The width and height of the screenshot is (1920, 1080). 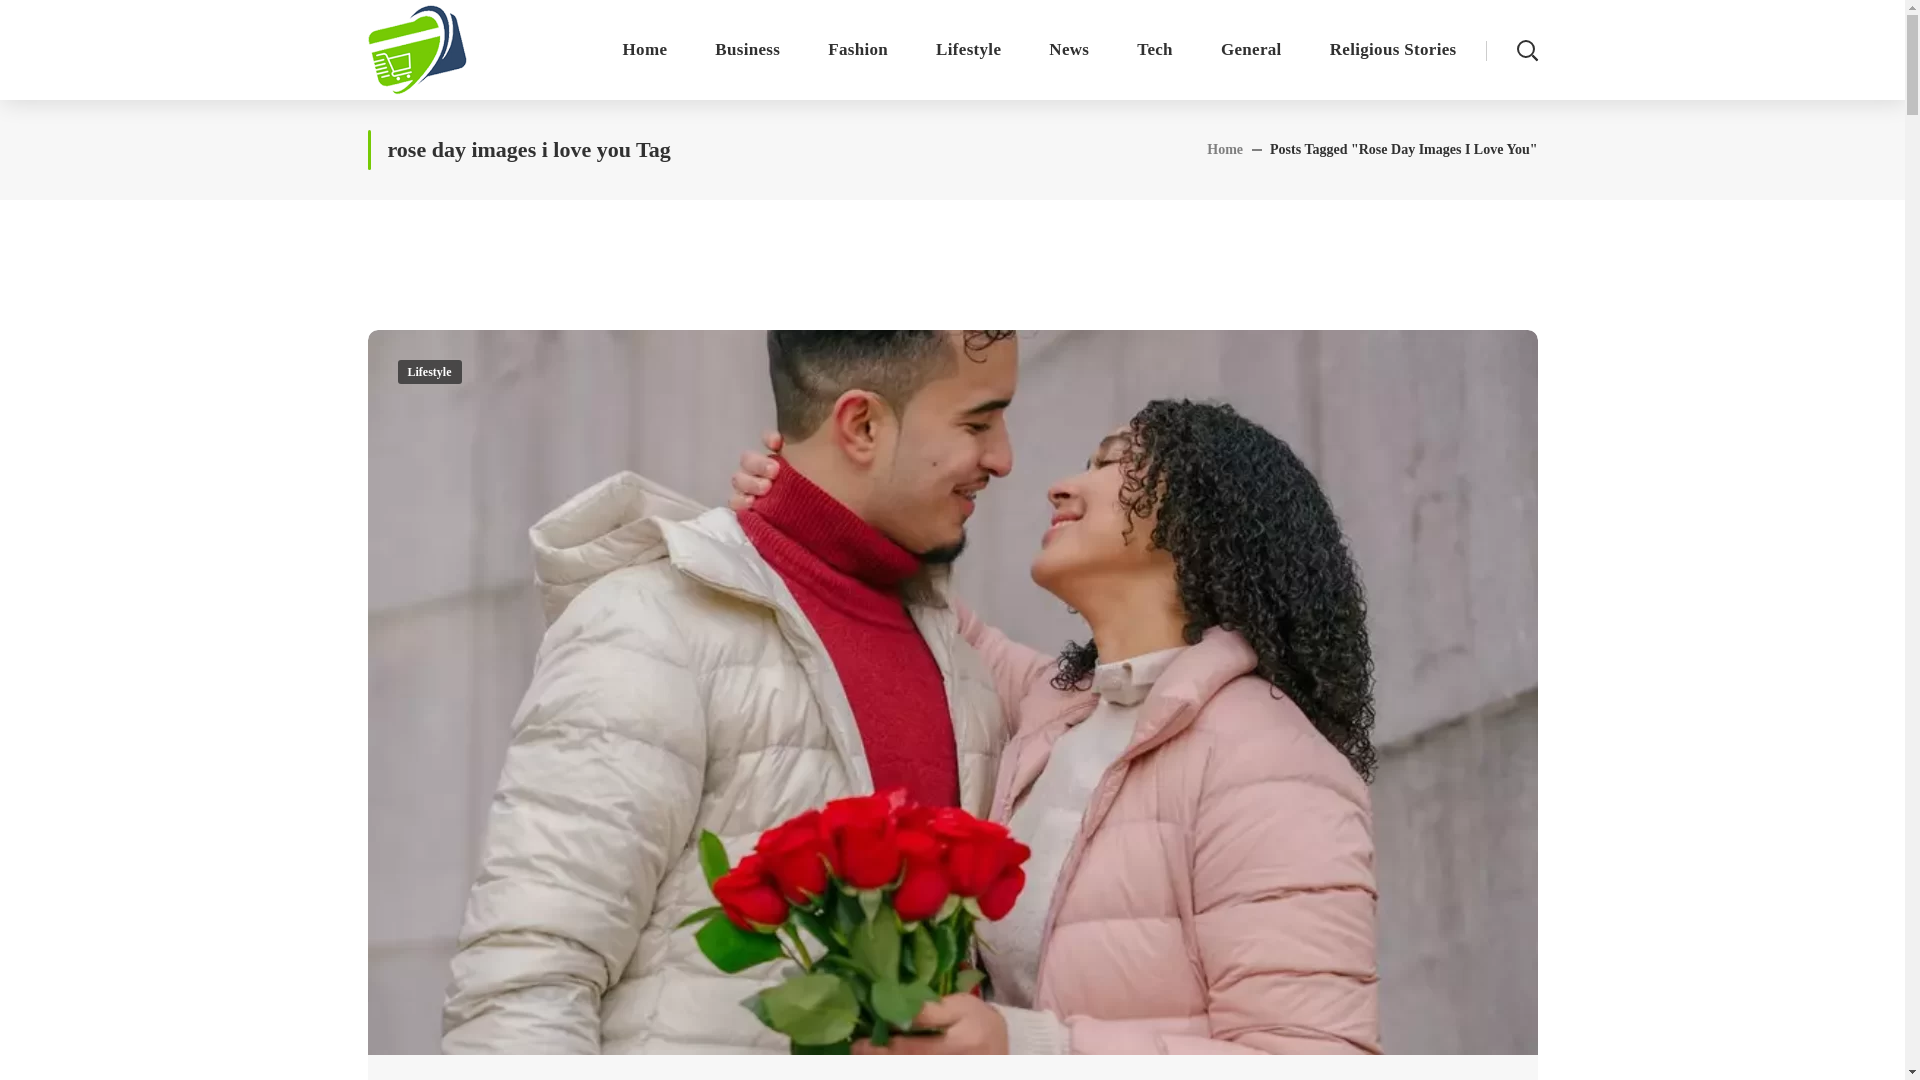 I want to click on Lifestyle, so click(x=968, y=50).